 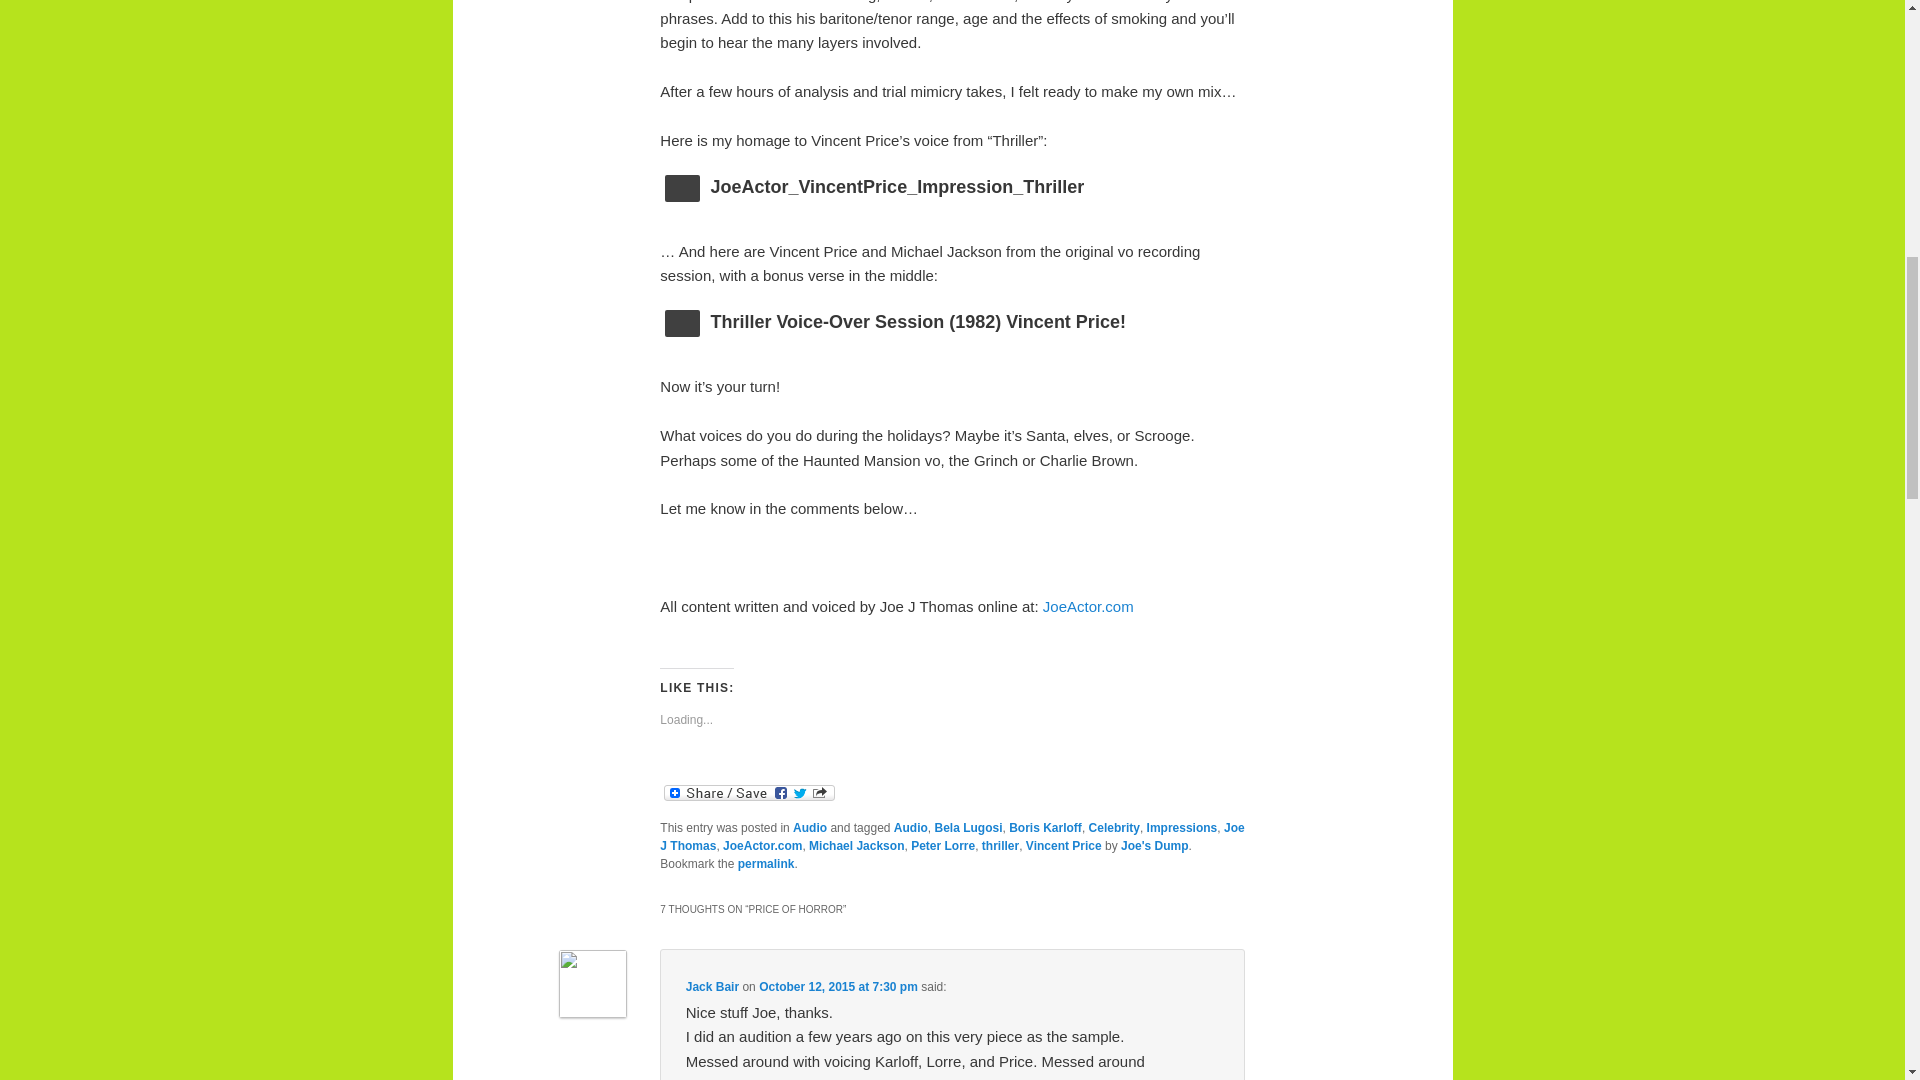 What do you see at coordinates (952, 836) in the screenshot?
I see `Joe J Thomas` at bounding box center [952, 836].